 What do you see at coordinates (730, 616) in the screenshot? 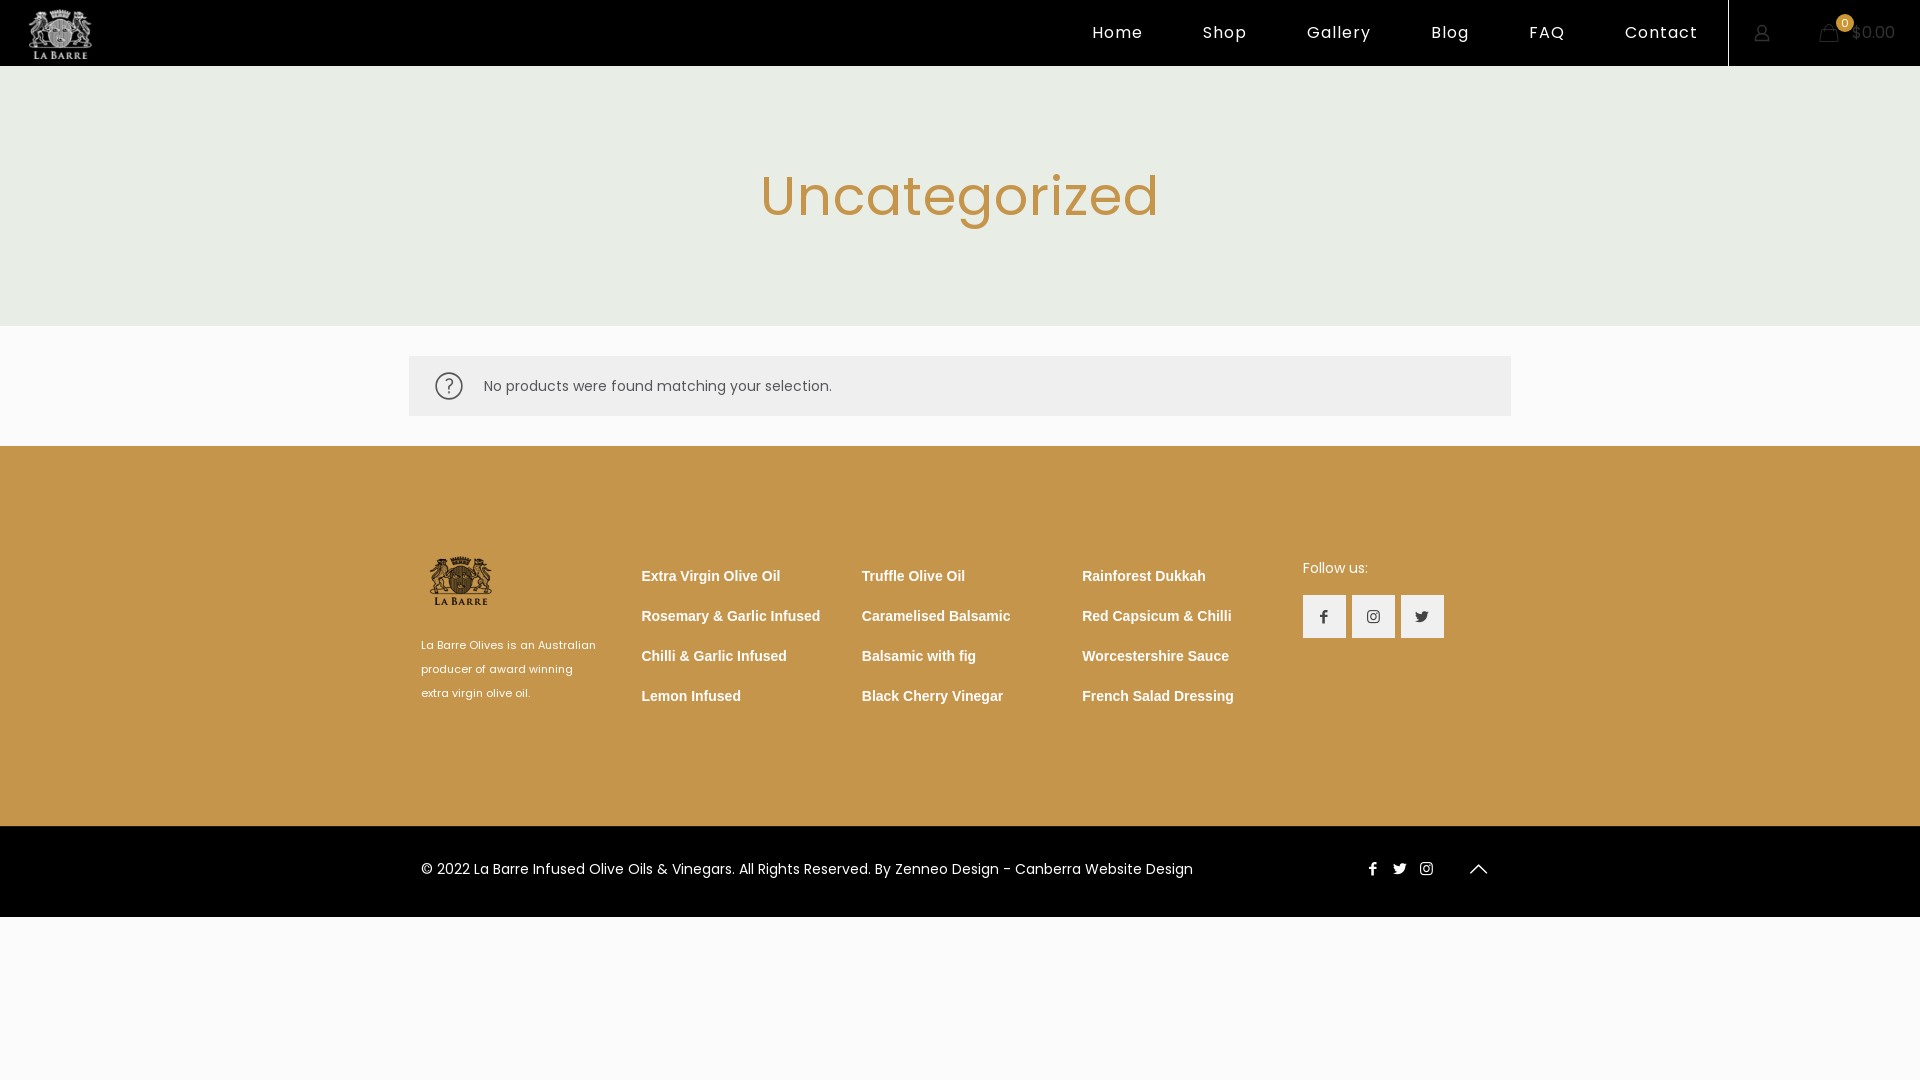
I see `Rosemary & Garlic Infused` at bounding box center [730, 616].